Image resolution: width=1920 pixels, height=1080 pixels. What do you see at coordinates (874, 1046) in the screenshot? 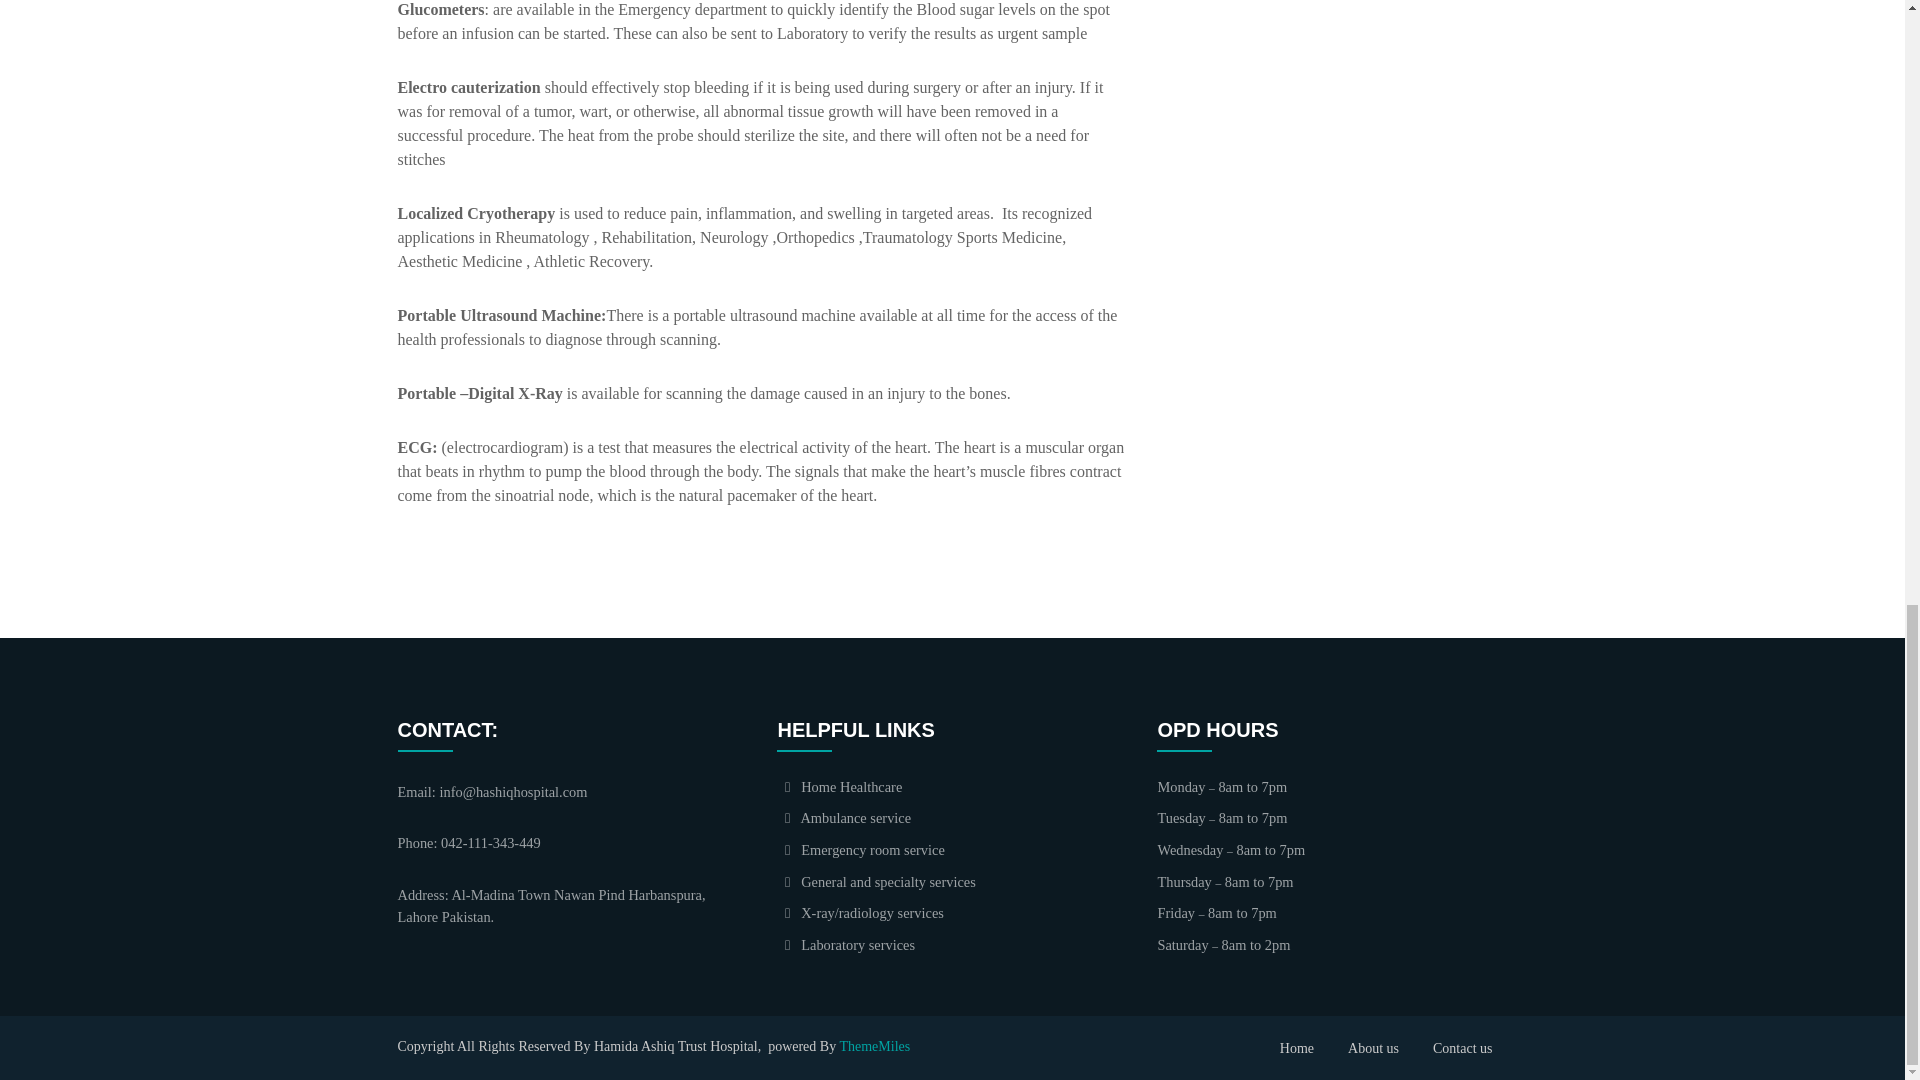
I see `ThemeMiles` at bounding box center [874, 1046].